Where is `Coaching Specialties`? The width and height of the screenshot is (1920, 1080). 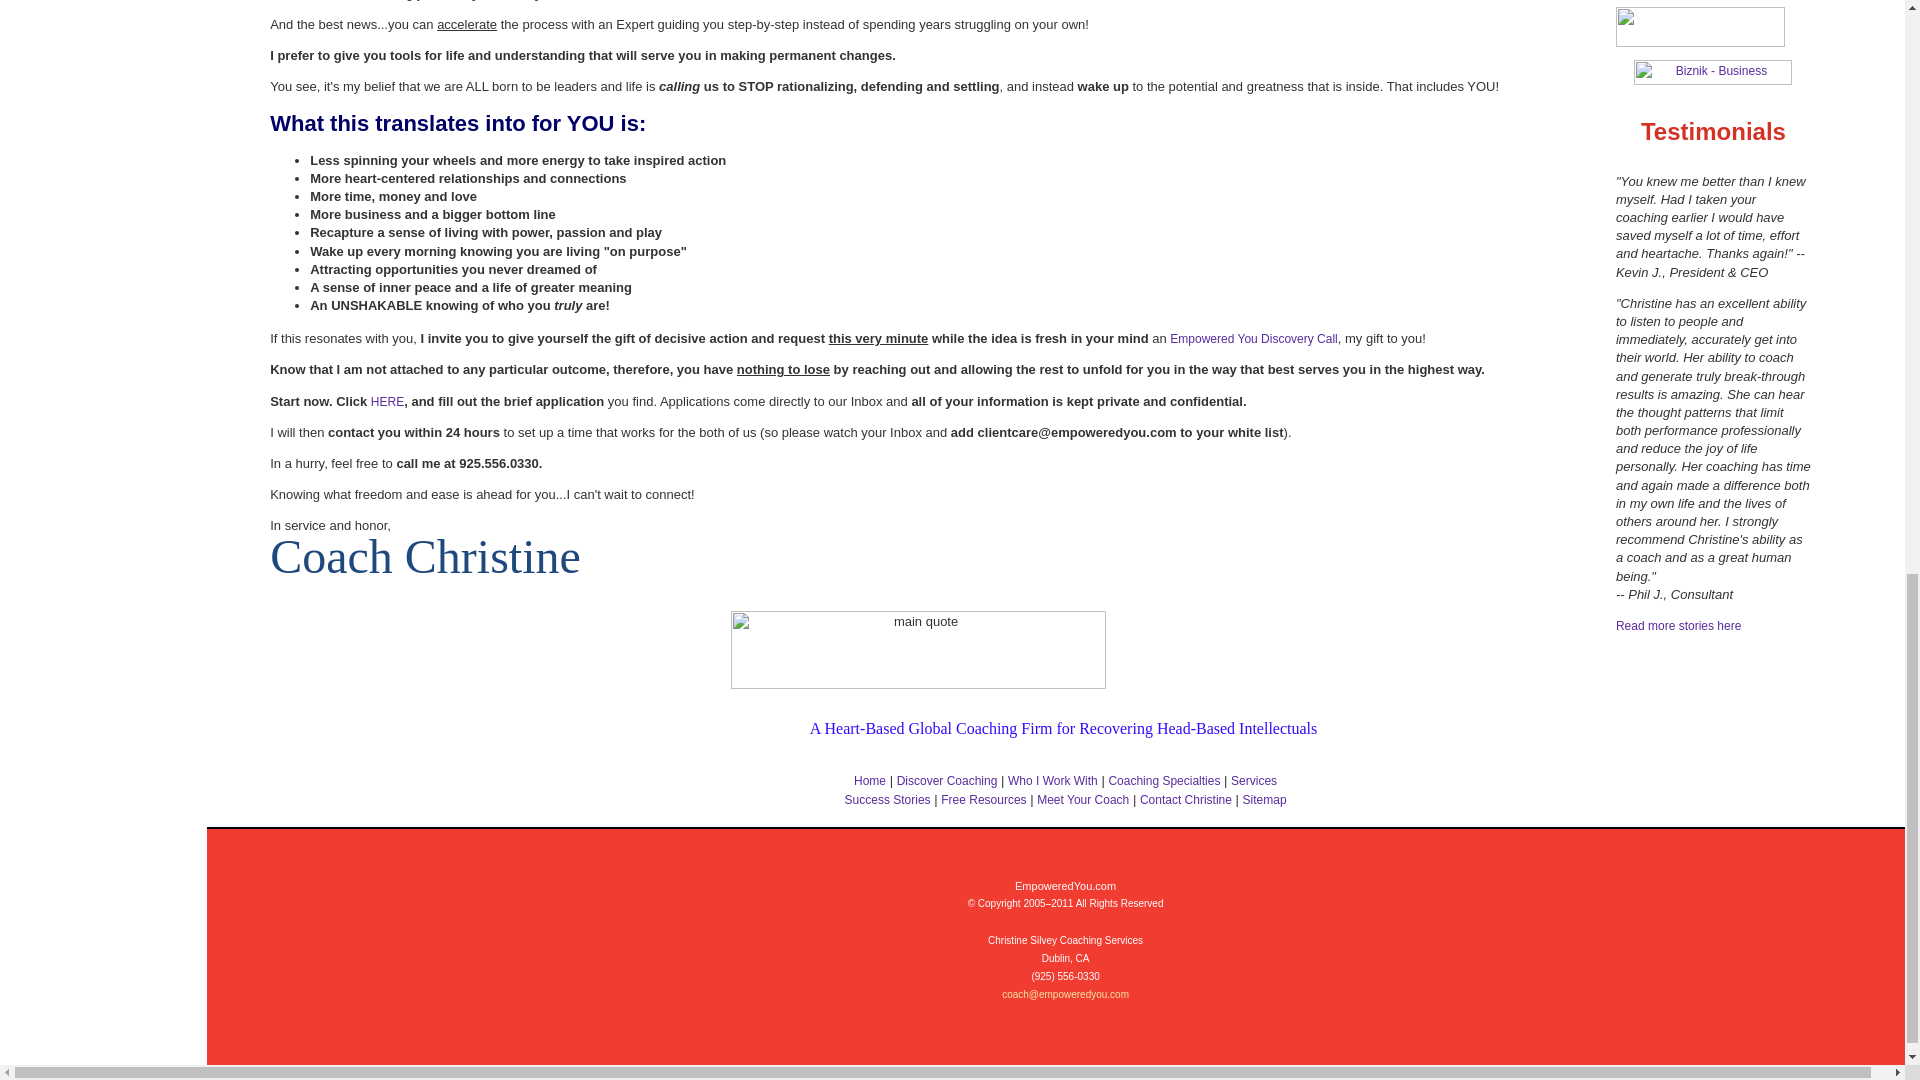 Coaching Specialties is located at coordinates (1163, 781).